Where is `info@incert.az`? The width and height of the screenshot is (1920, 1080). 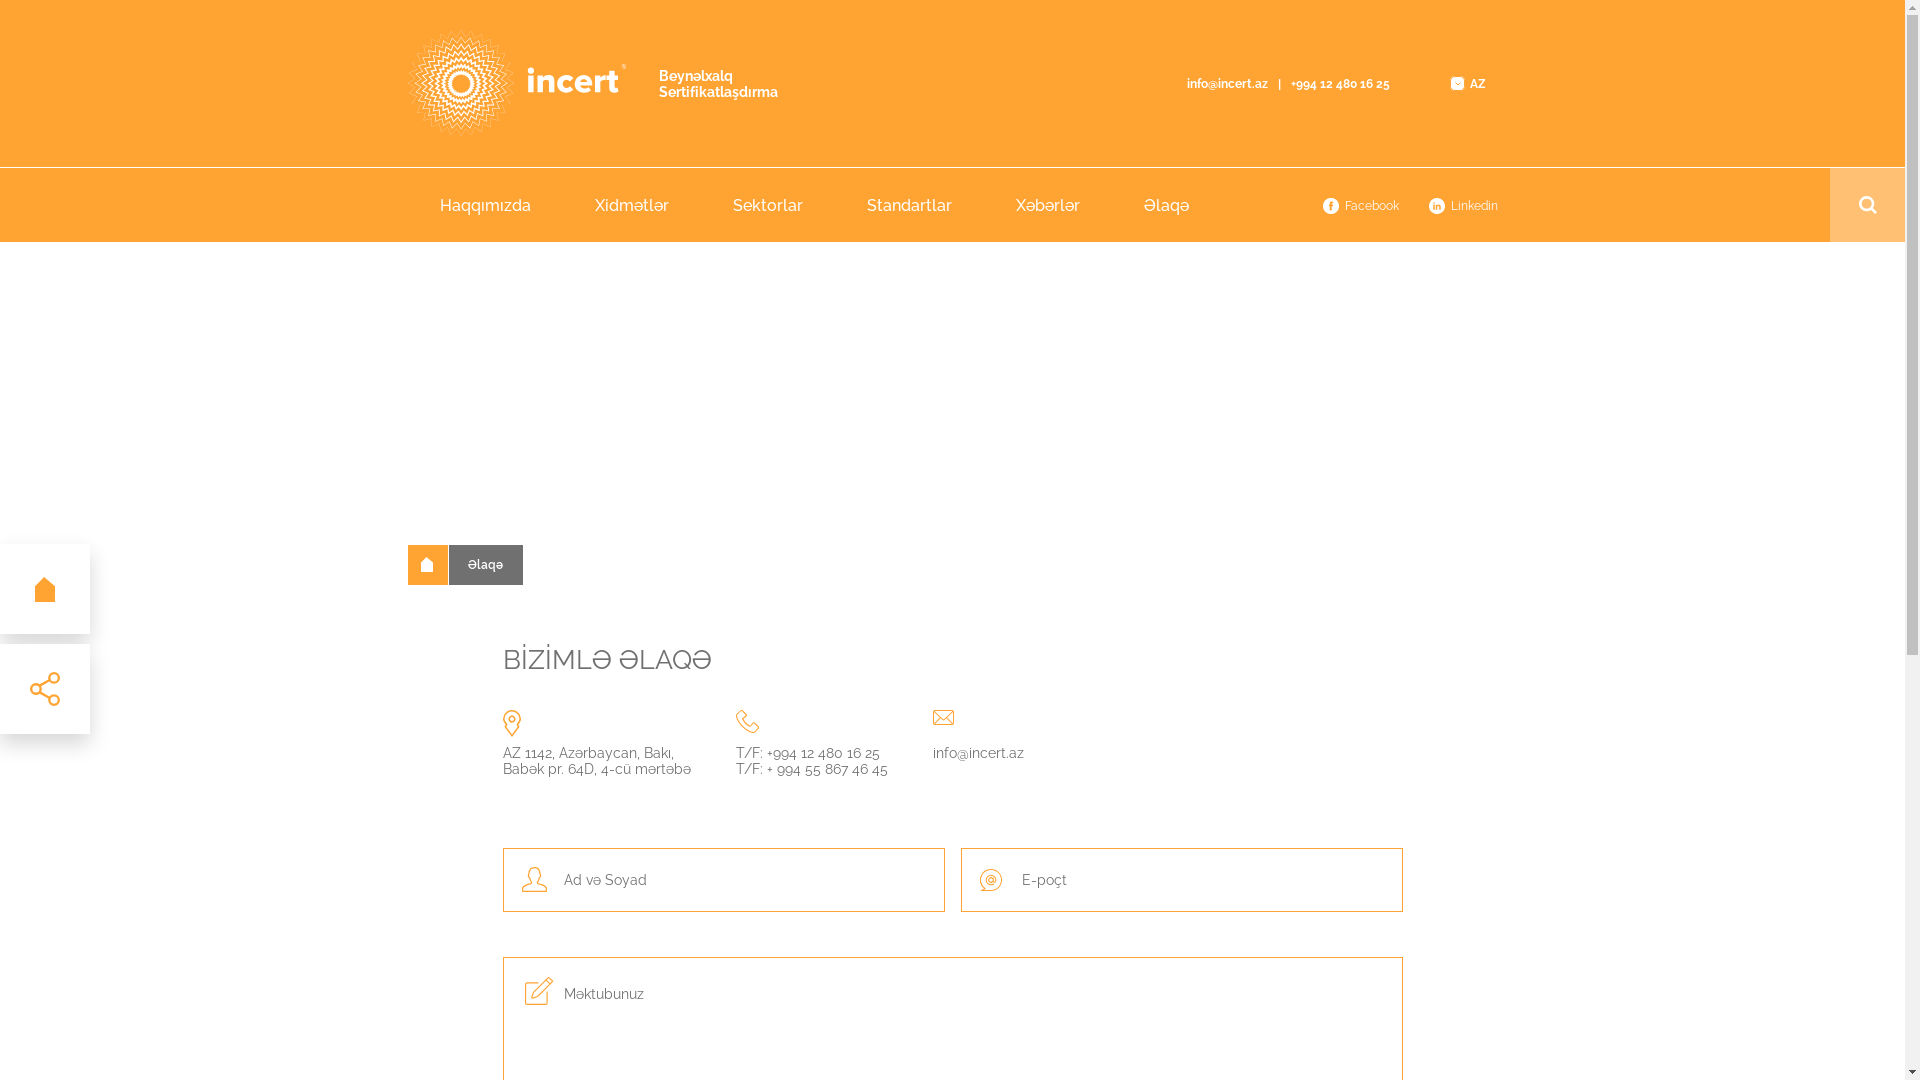
info@incert.az is located at coordinates (1226, 83).